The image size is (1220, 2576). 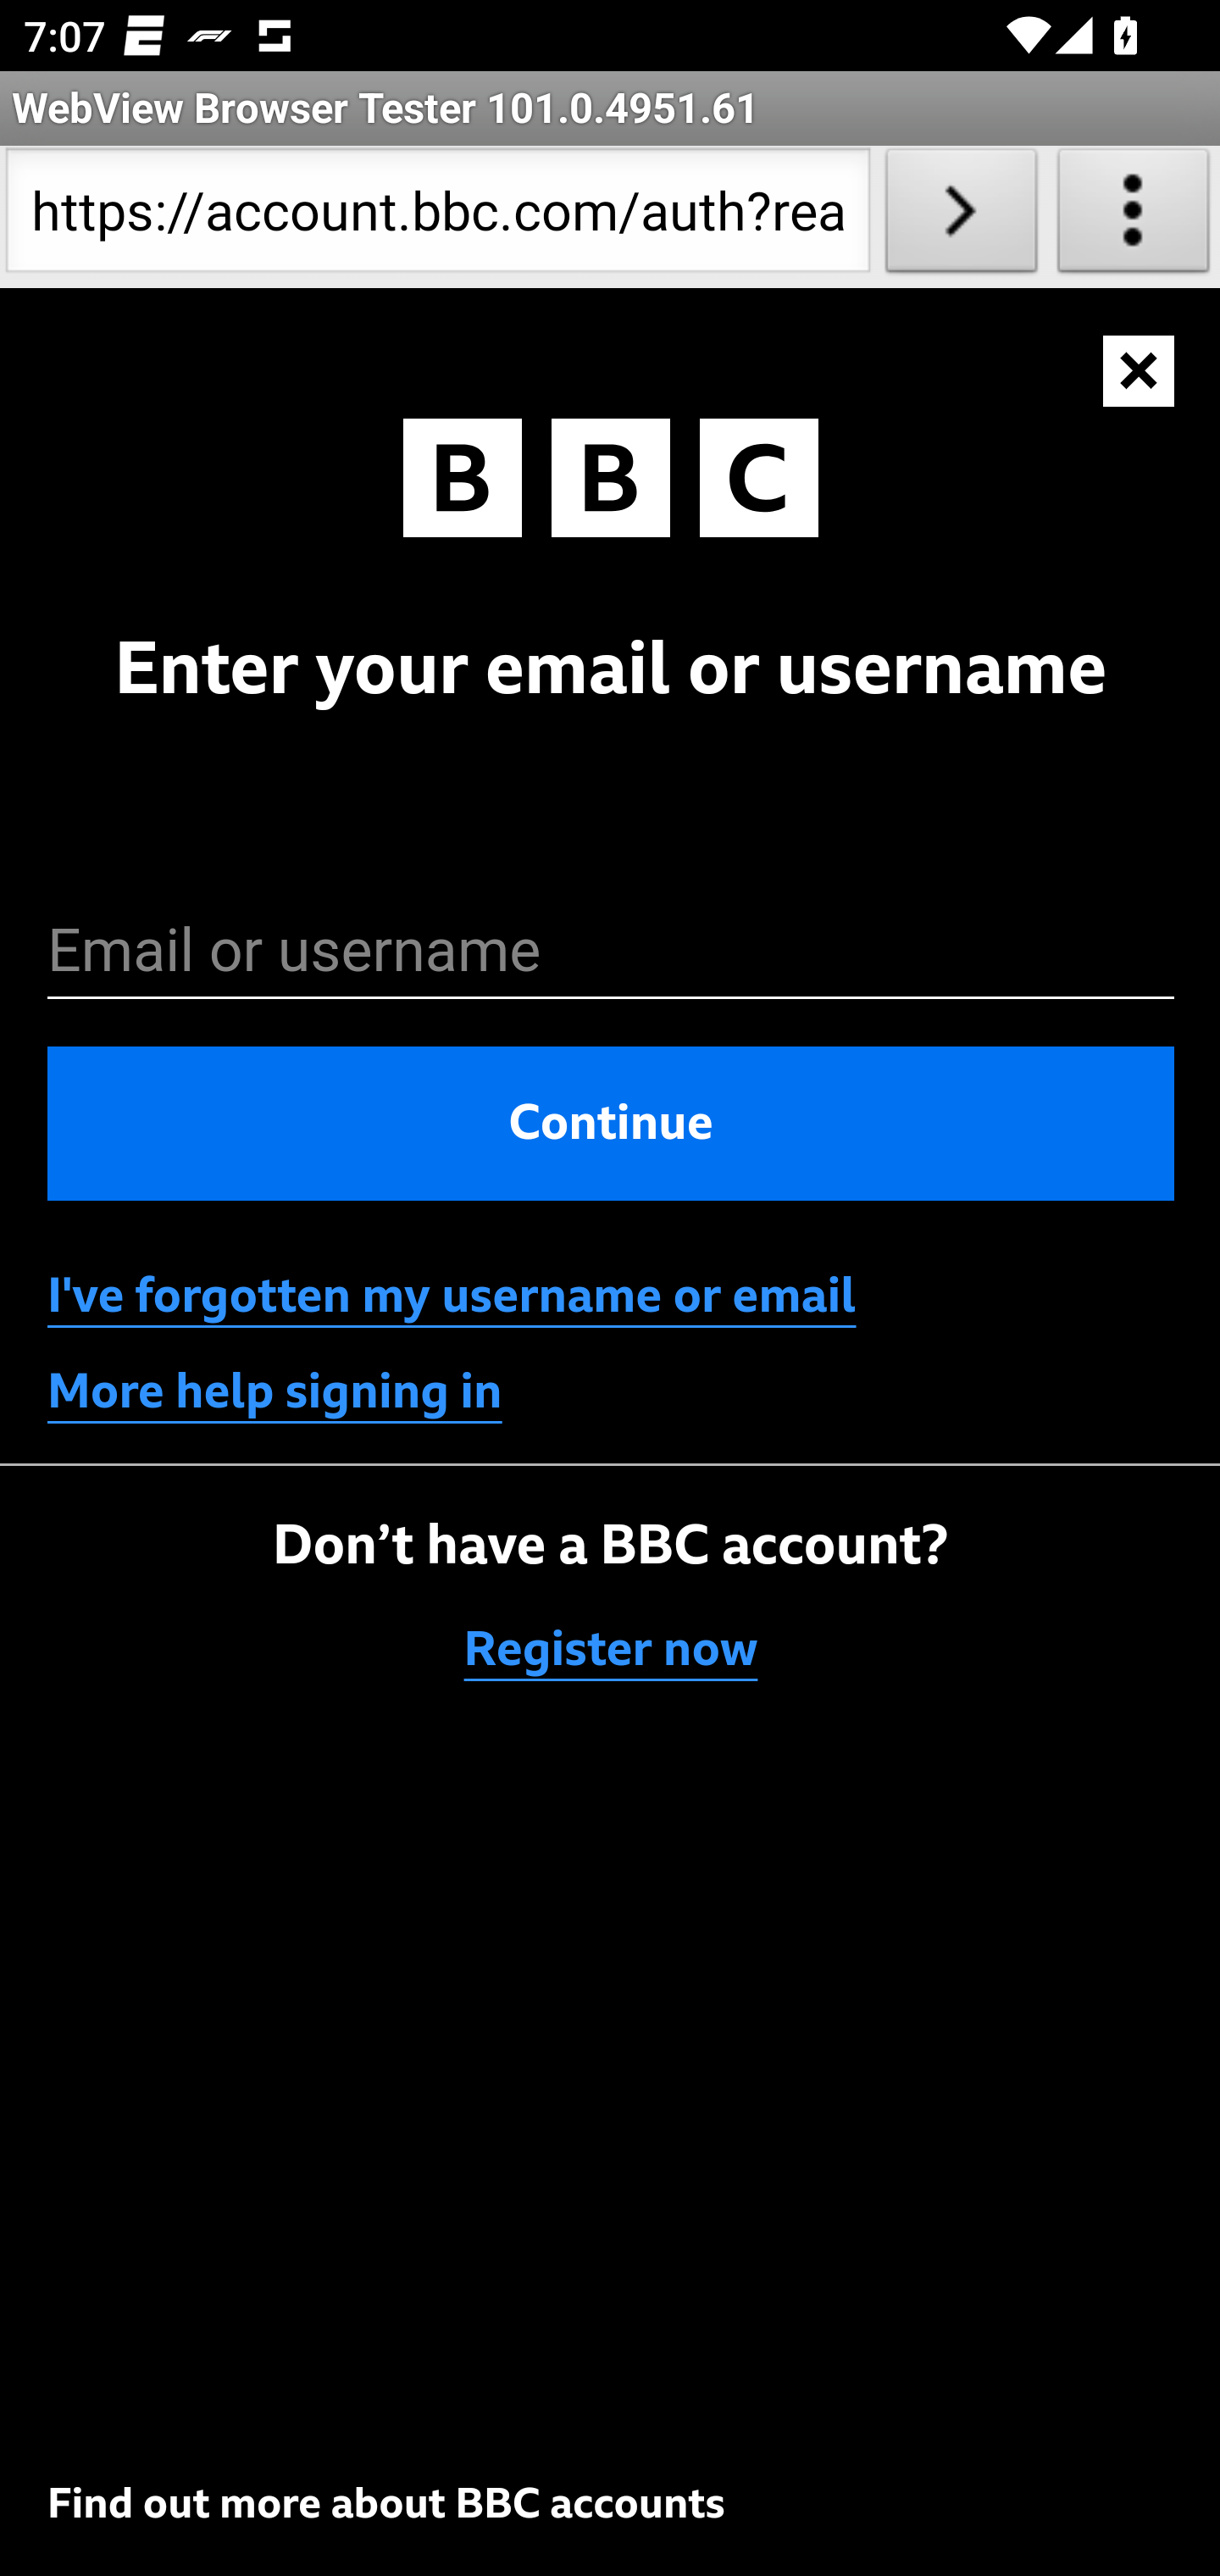 I want to click on I've forgotten my username or email, so click(x=452, y=1296).